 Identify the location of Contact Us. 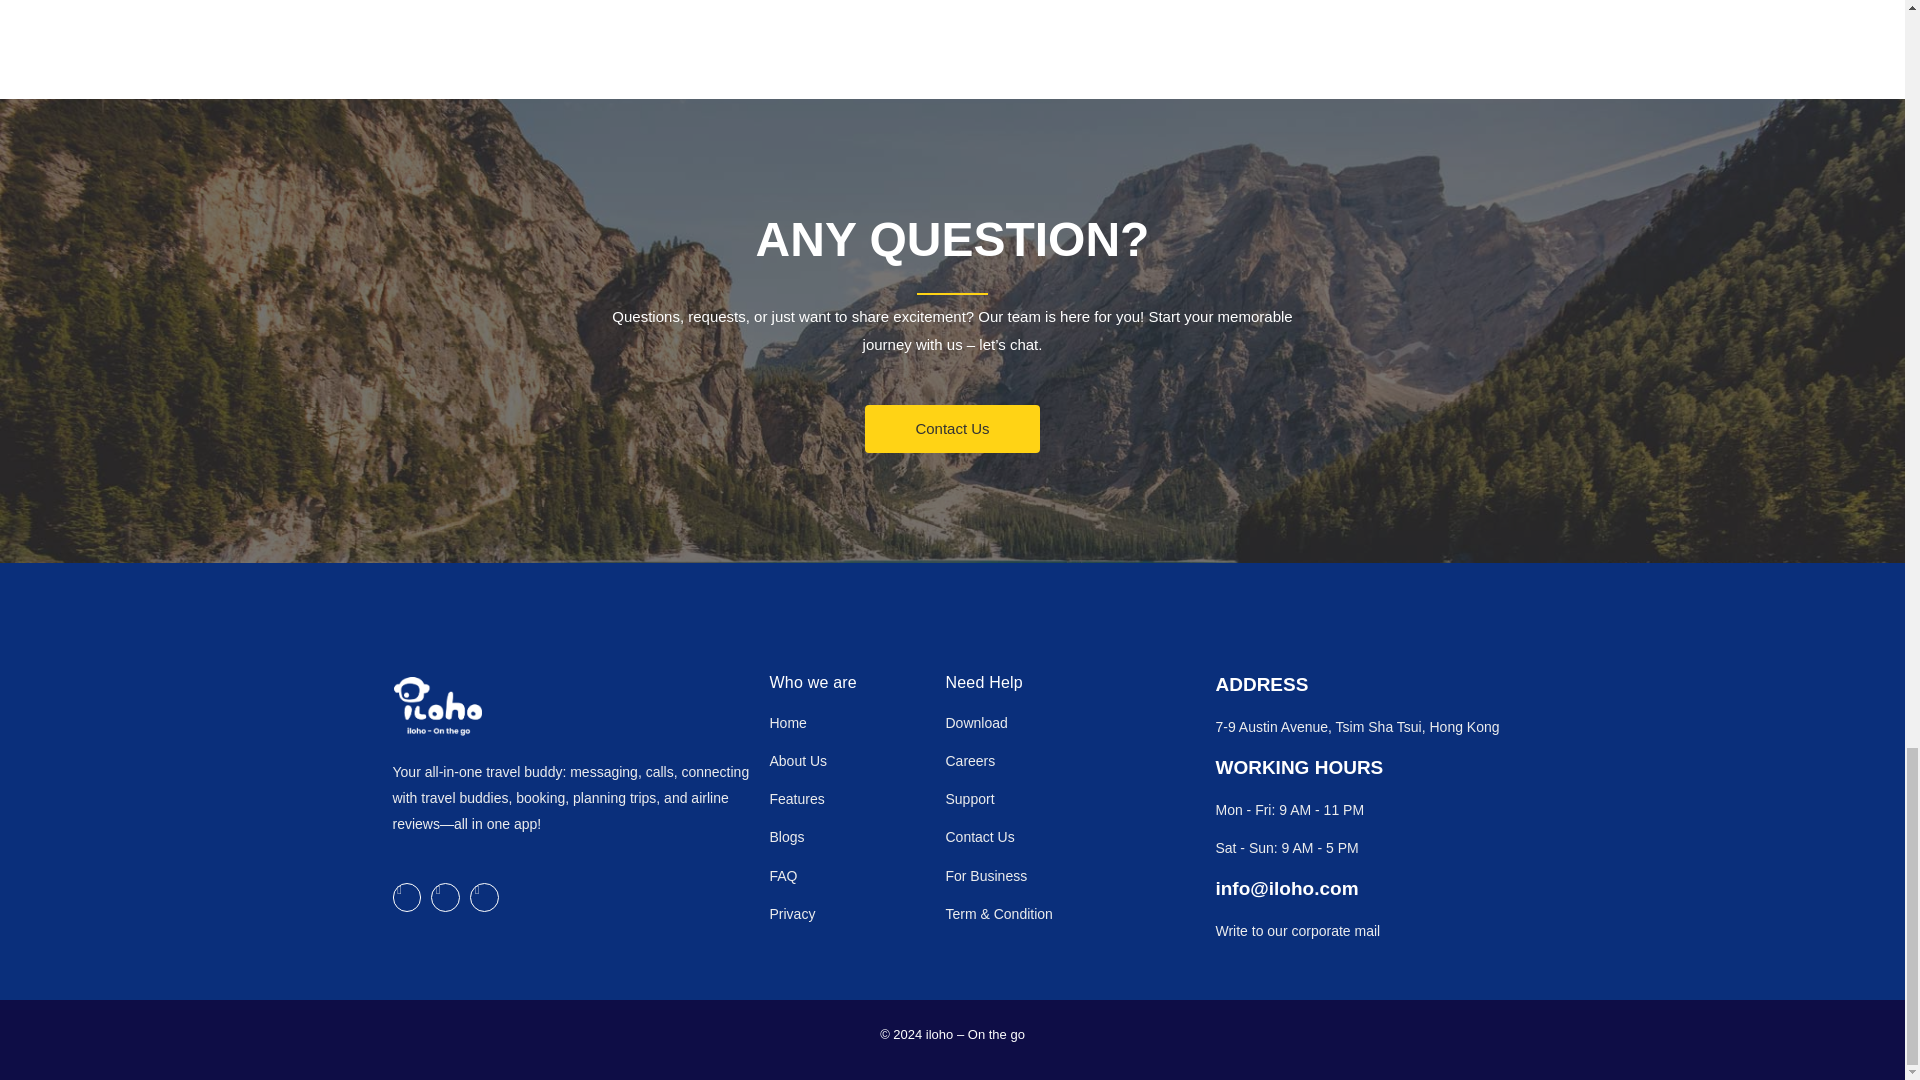
(952, 428).